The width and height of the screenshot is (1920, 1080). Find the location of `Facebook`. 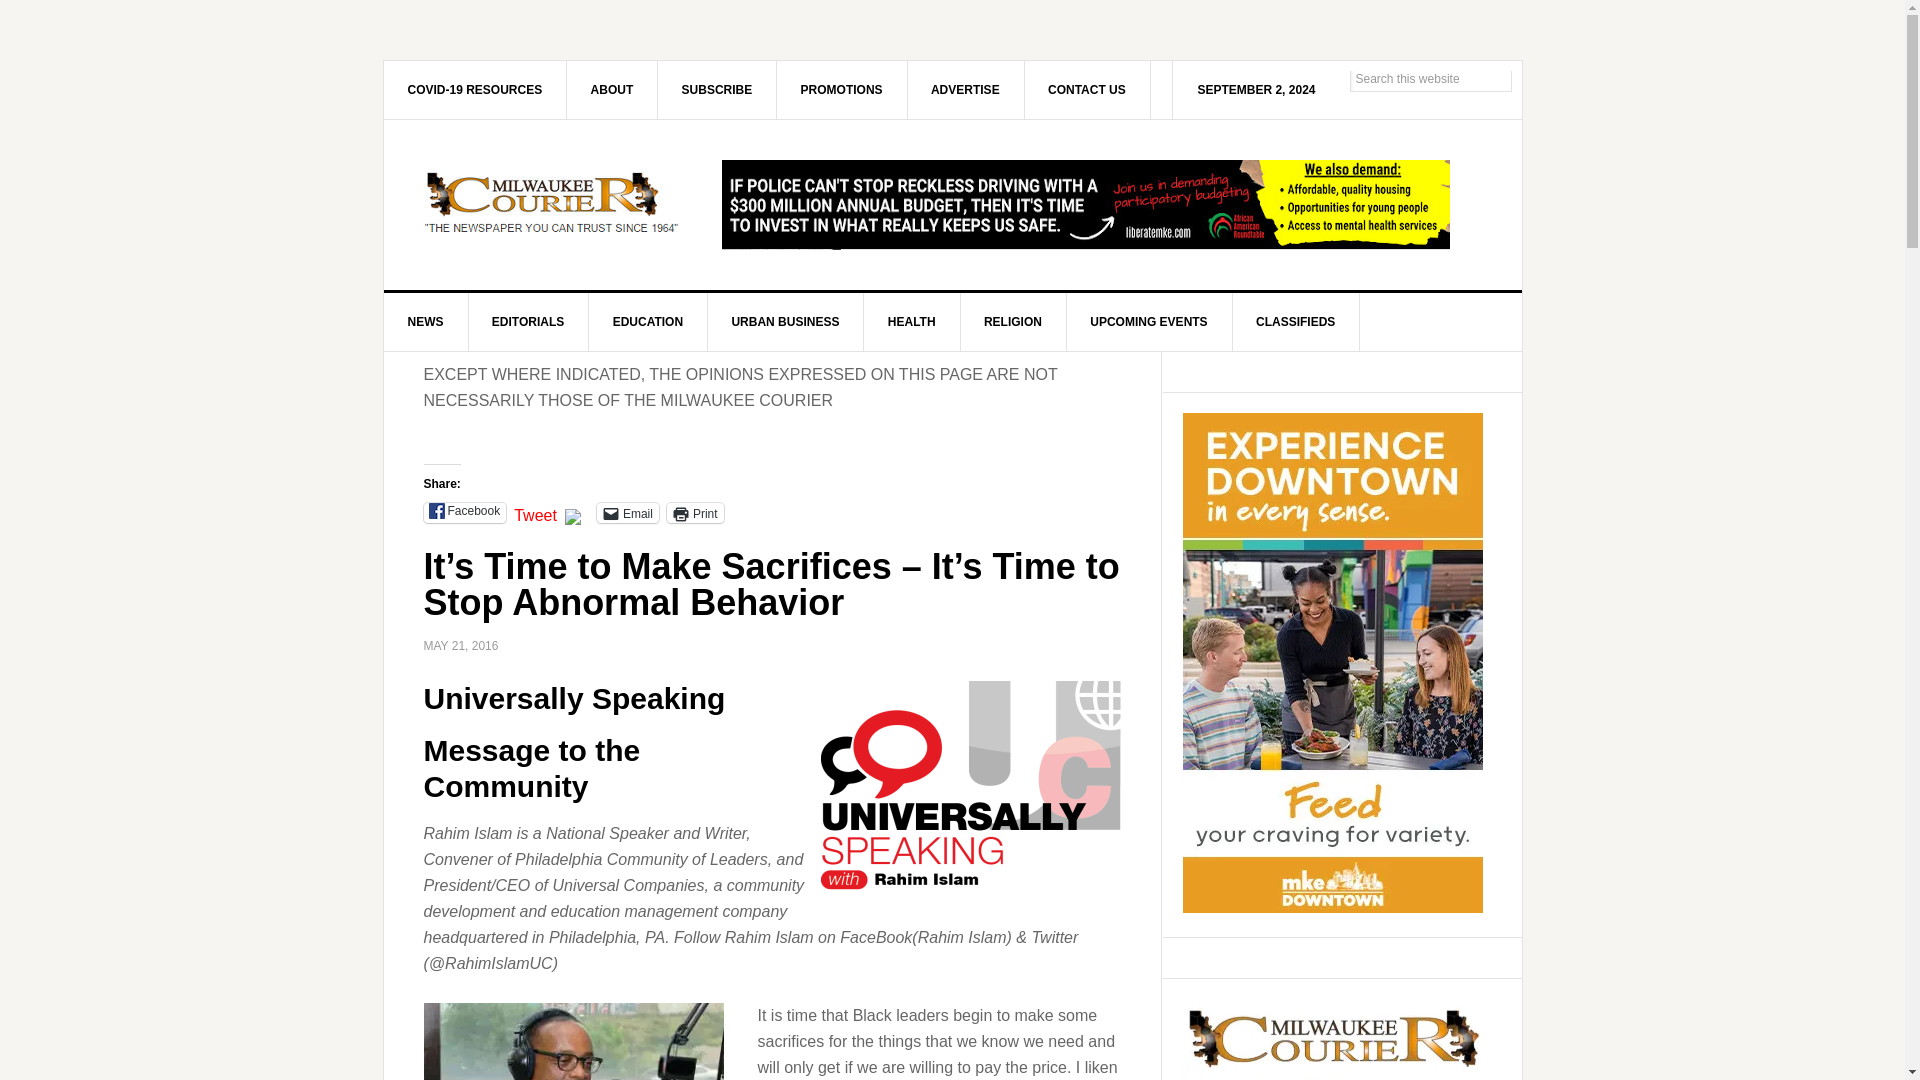

Facebook is located at coordinates (465, 512).